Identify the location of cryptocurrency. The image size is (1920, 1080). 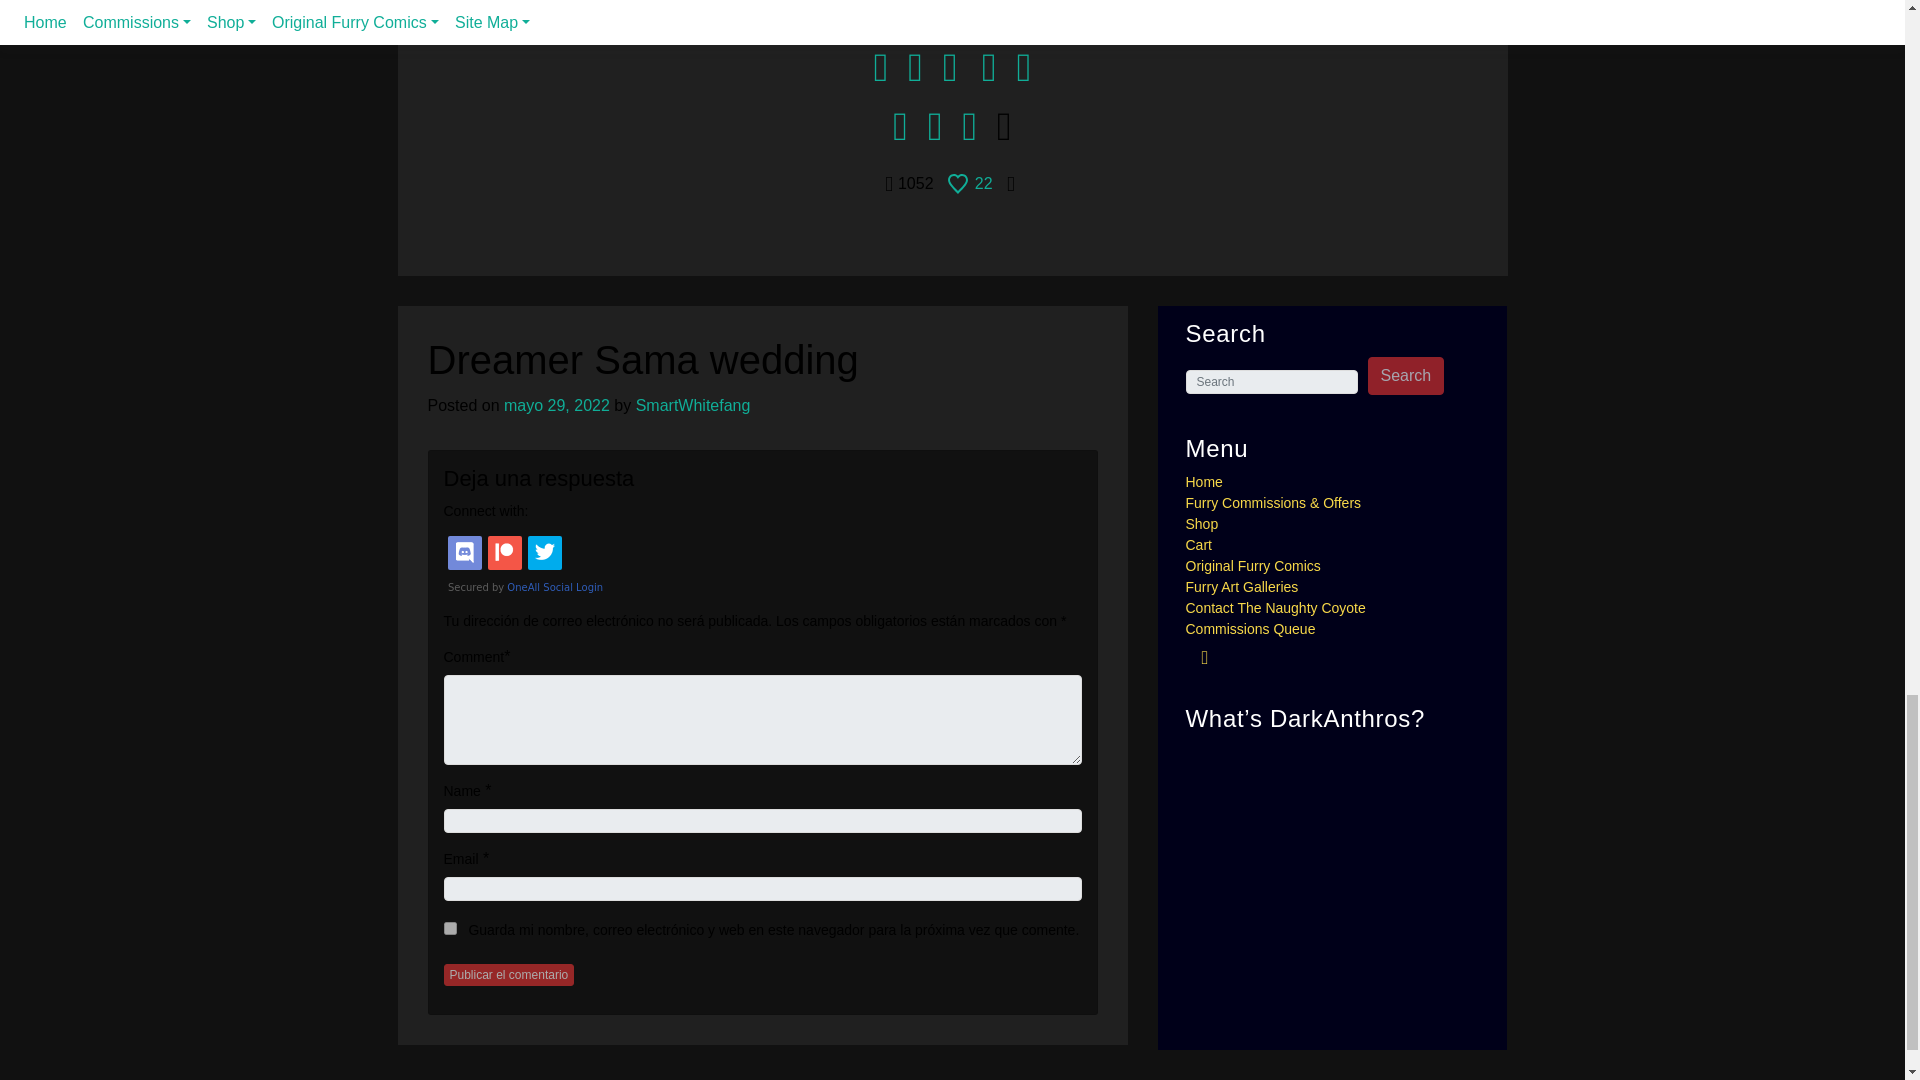
(704, 3).